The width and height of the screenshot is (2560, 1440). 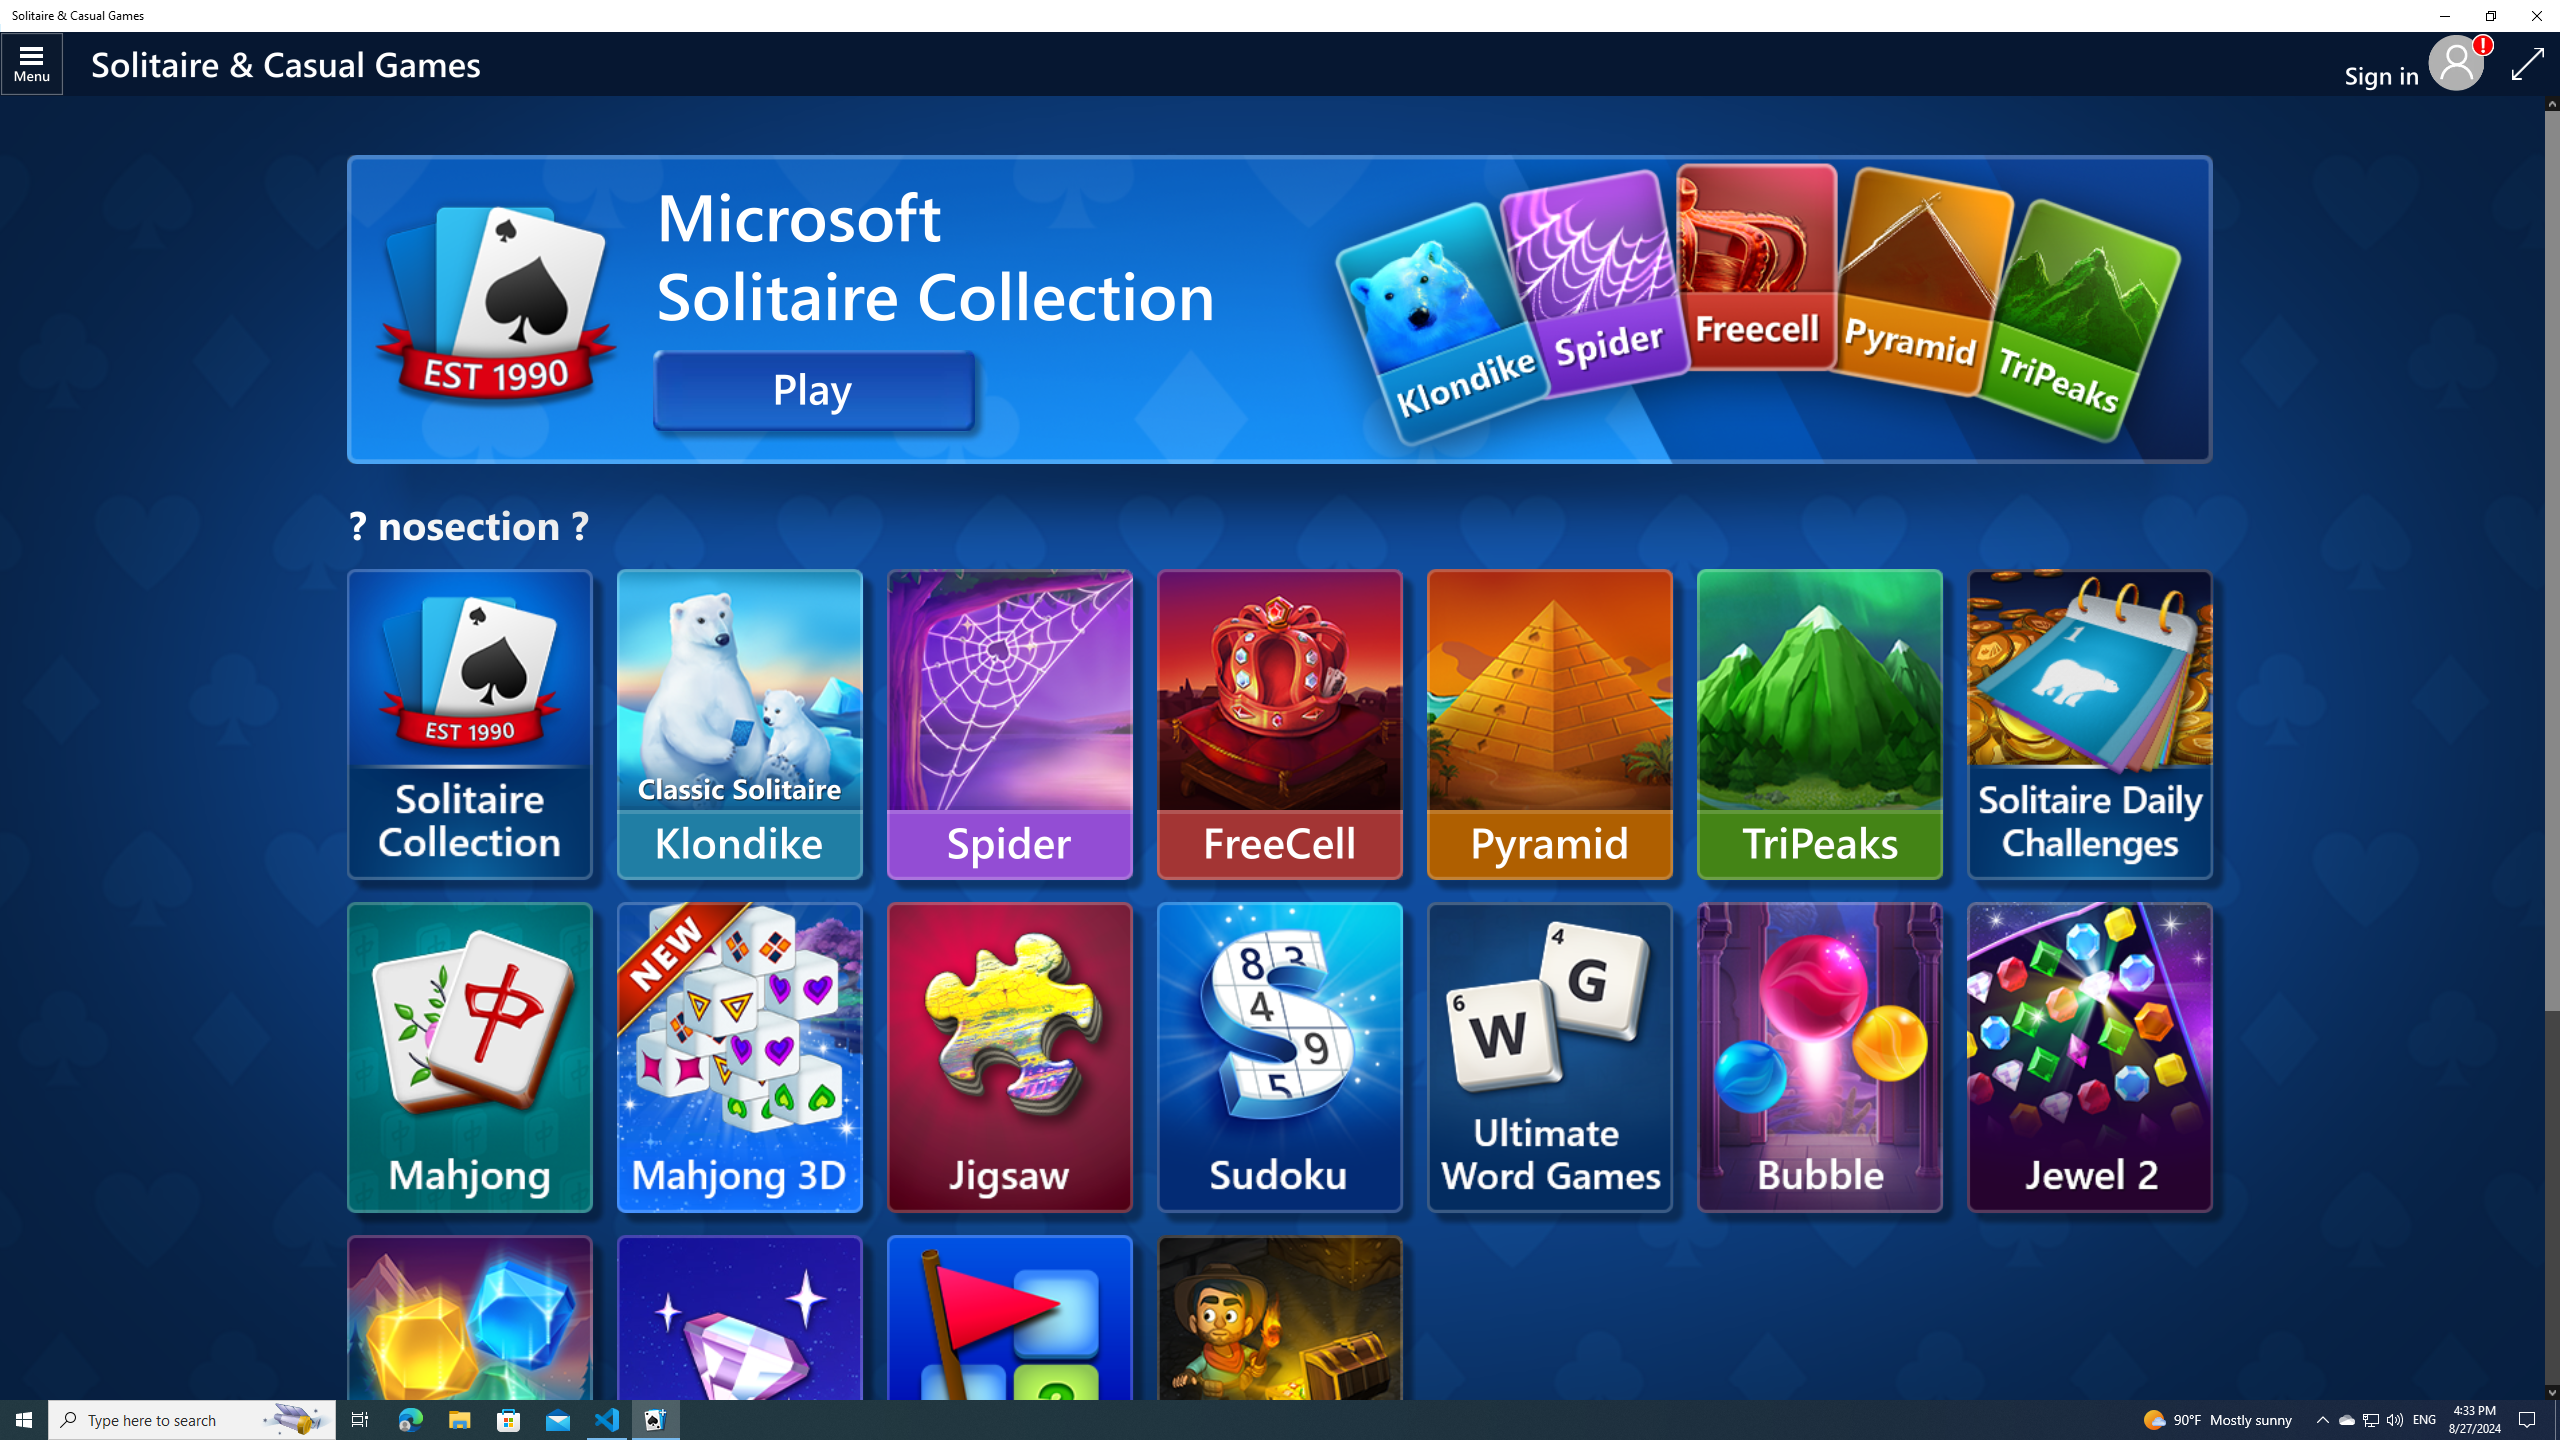 I want to click on Pyramid, so click(x=1550, y=724).